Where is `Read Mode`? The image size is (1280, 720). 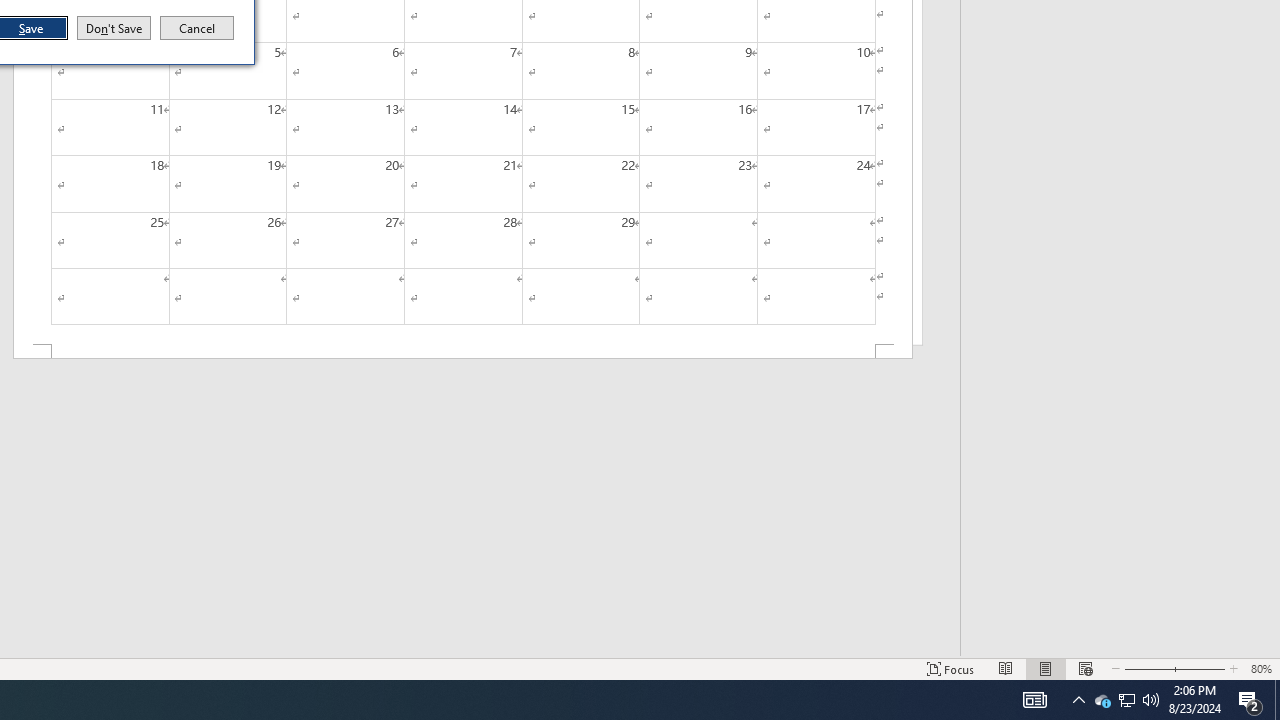
Read Mode is located at coordinates (1006, 668).